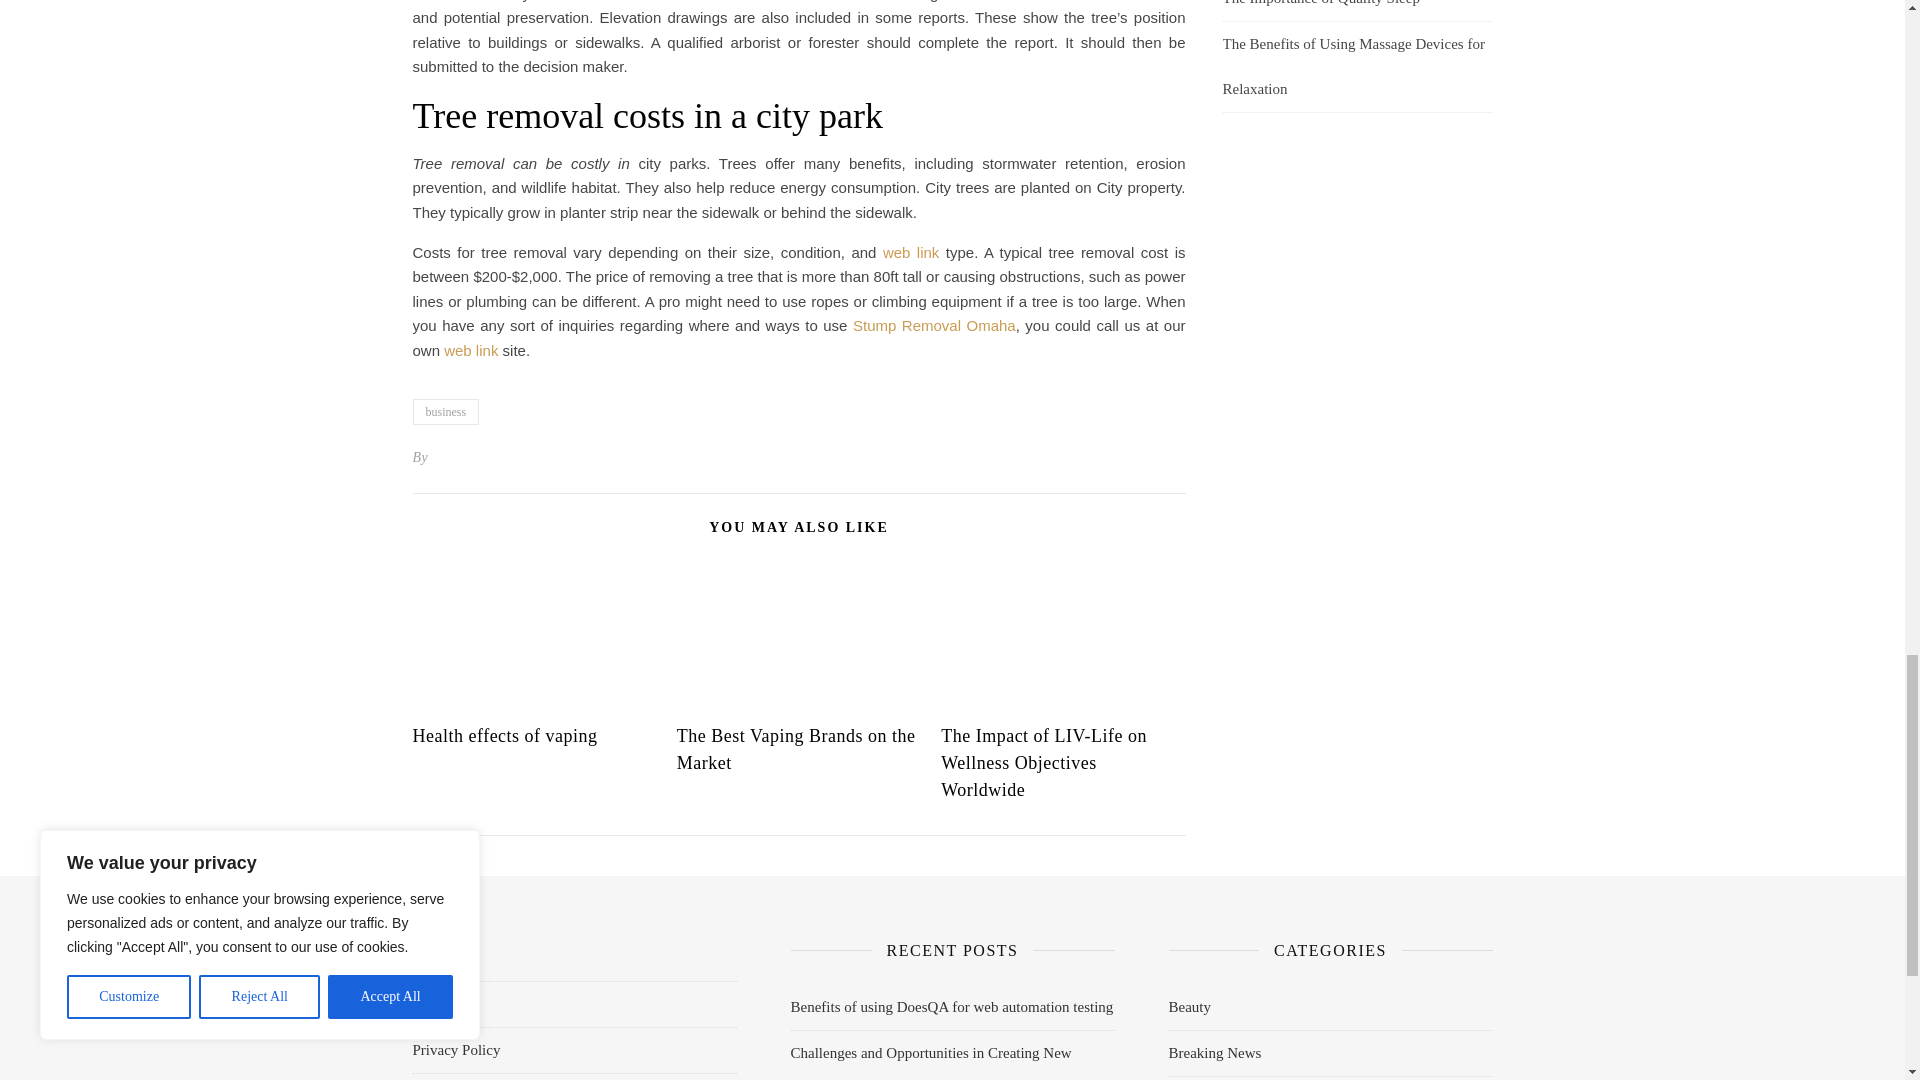 The height and width of the screenshot is (1080, 1920). Describe the element at coordinates (934, 325) in the screenshot. I see `Stump Removal Omaha` at that location.